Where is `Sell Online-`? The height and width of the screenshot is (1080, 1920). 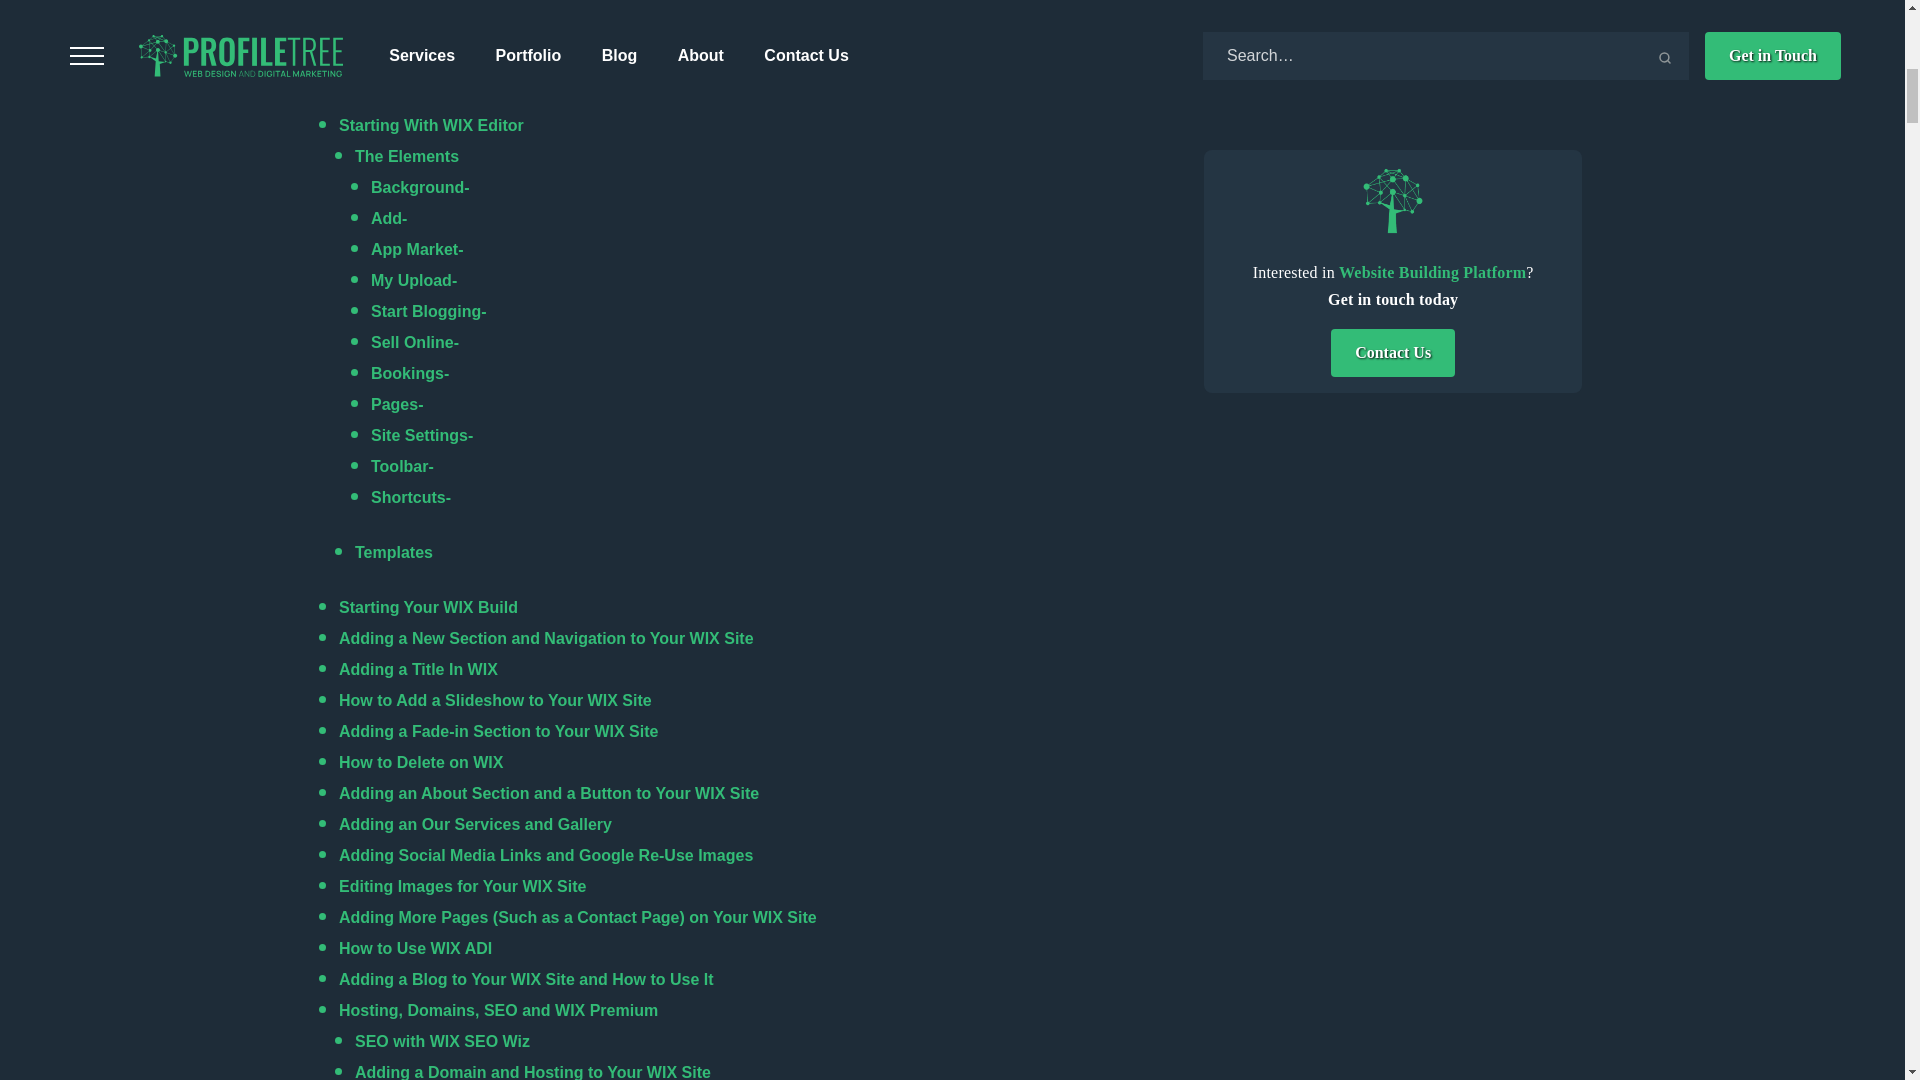
Sell Online- is located at coordinates (414, 342).